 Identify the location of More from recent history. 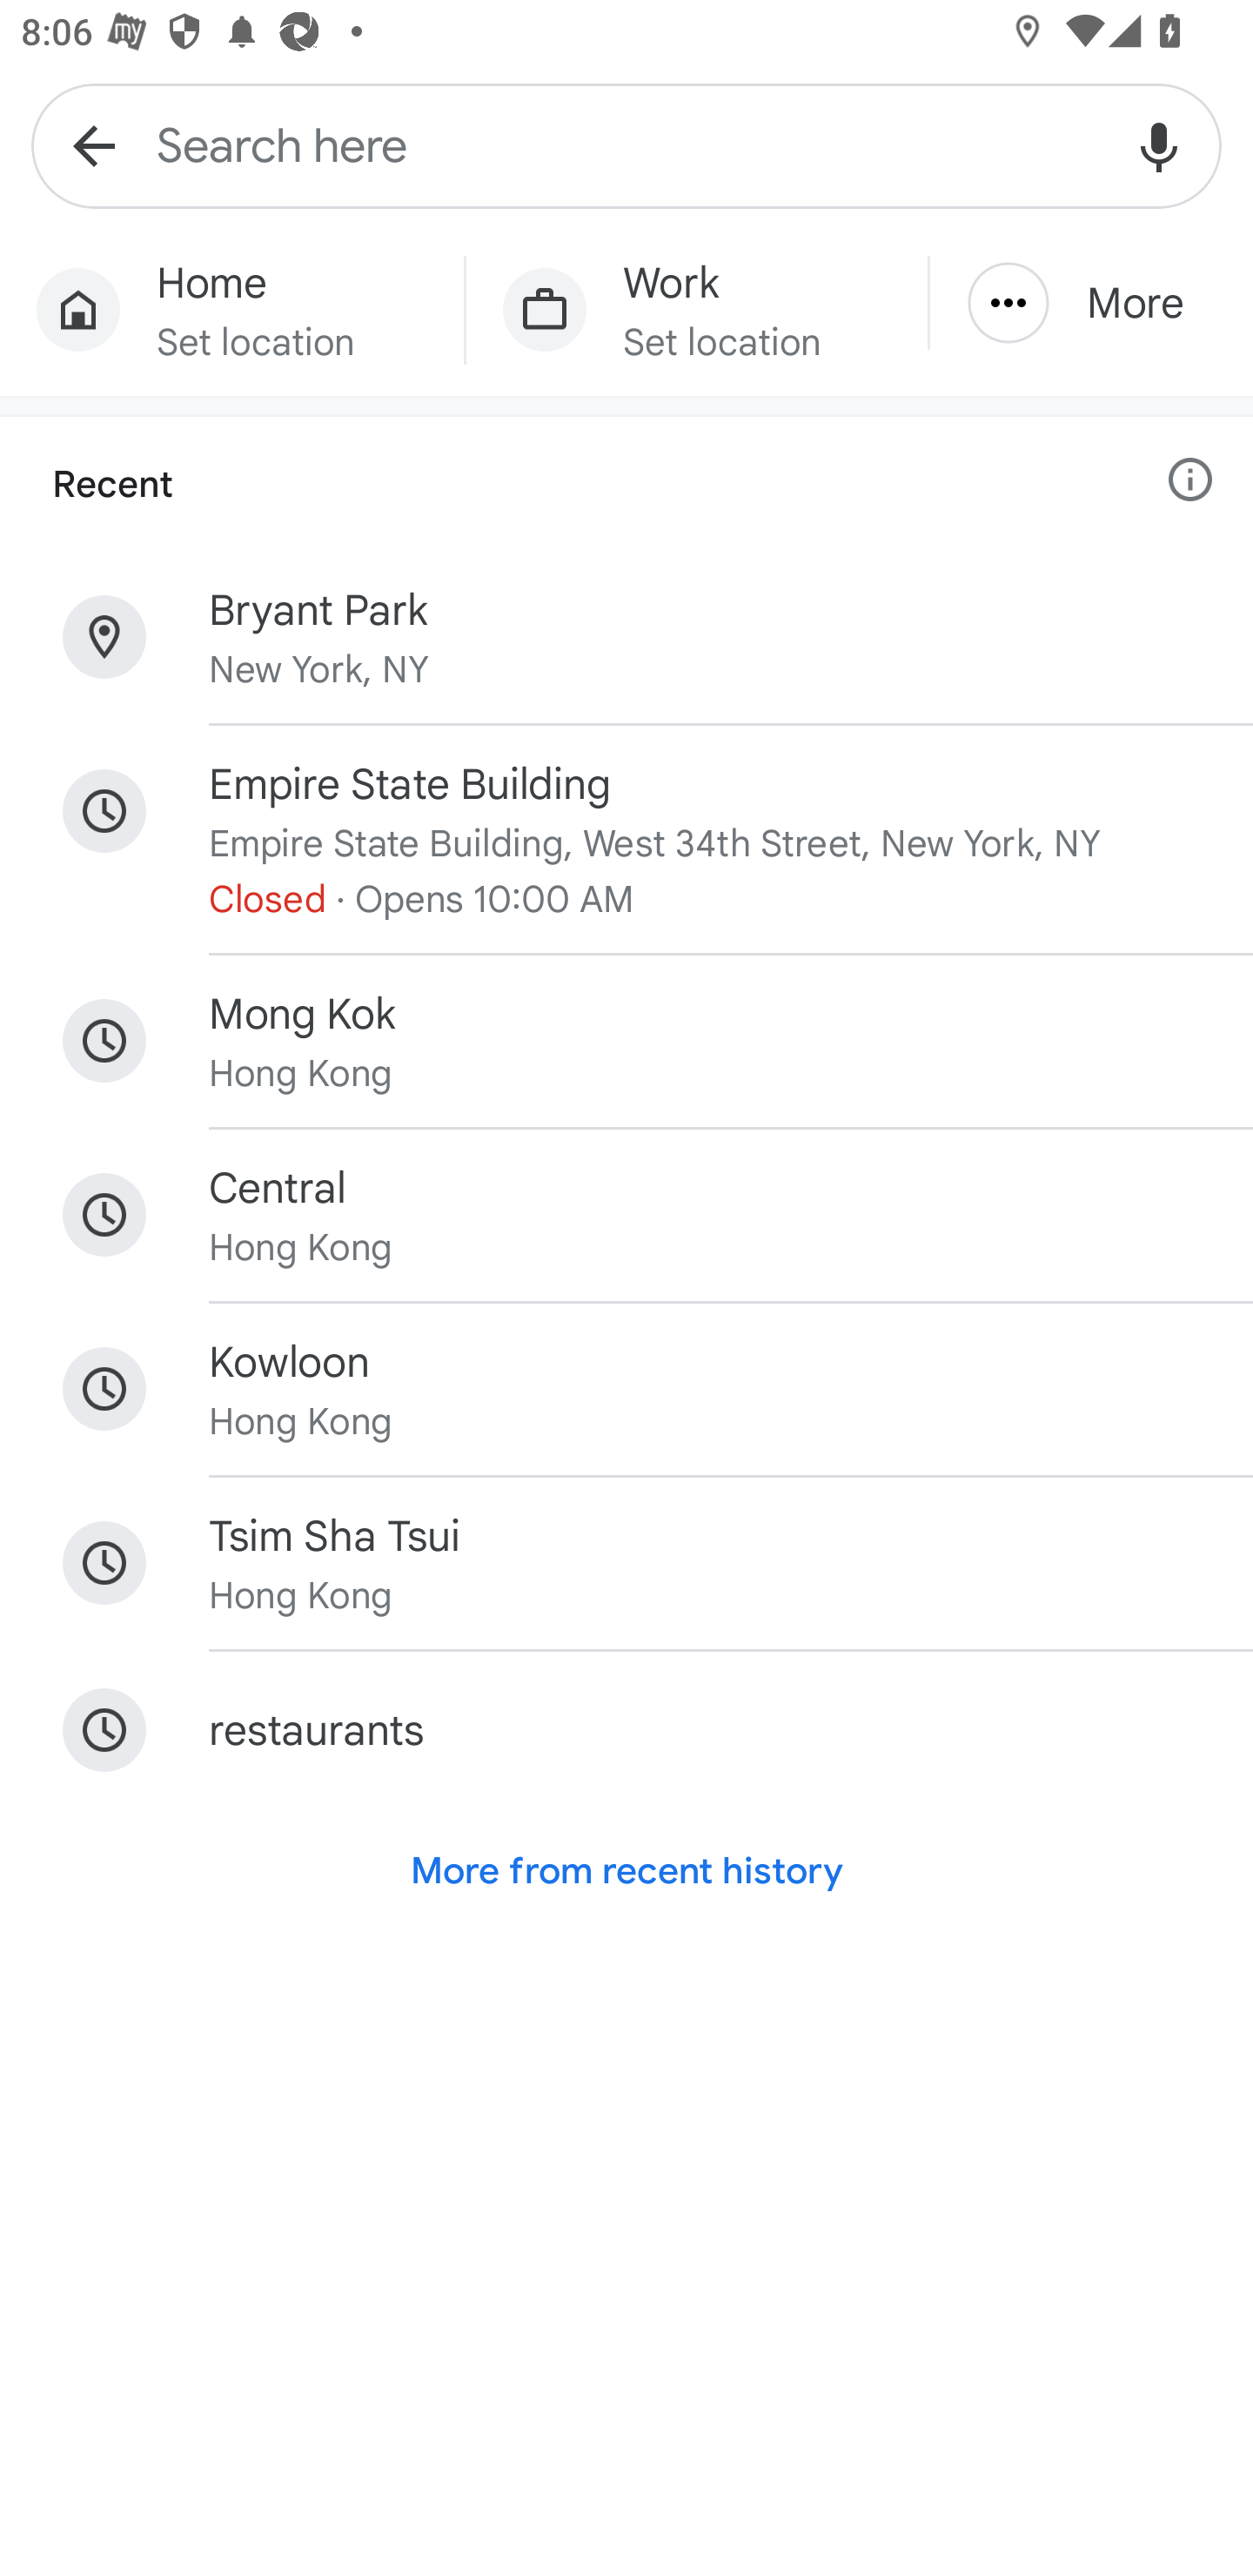
(626, 1871).